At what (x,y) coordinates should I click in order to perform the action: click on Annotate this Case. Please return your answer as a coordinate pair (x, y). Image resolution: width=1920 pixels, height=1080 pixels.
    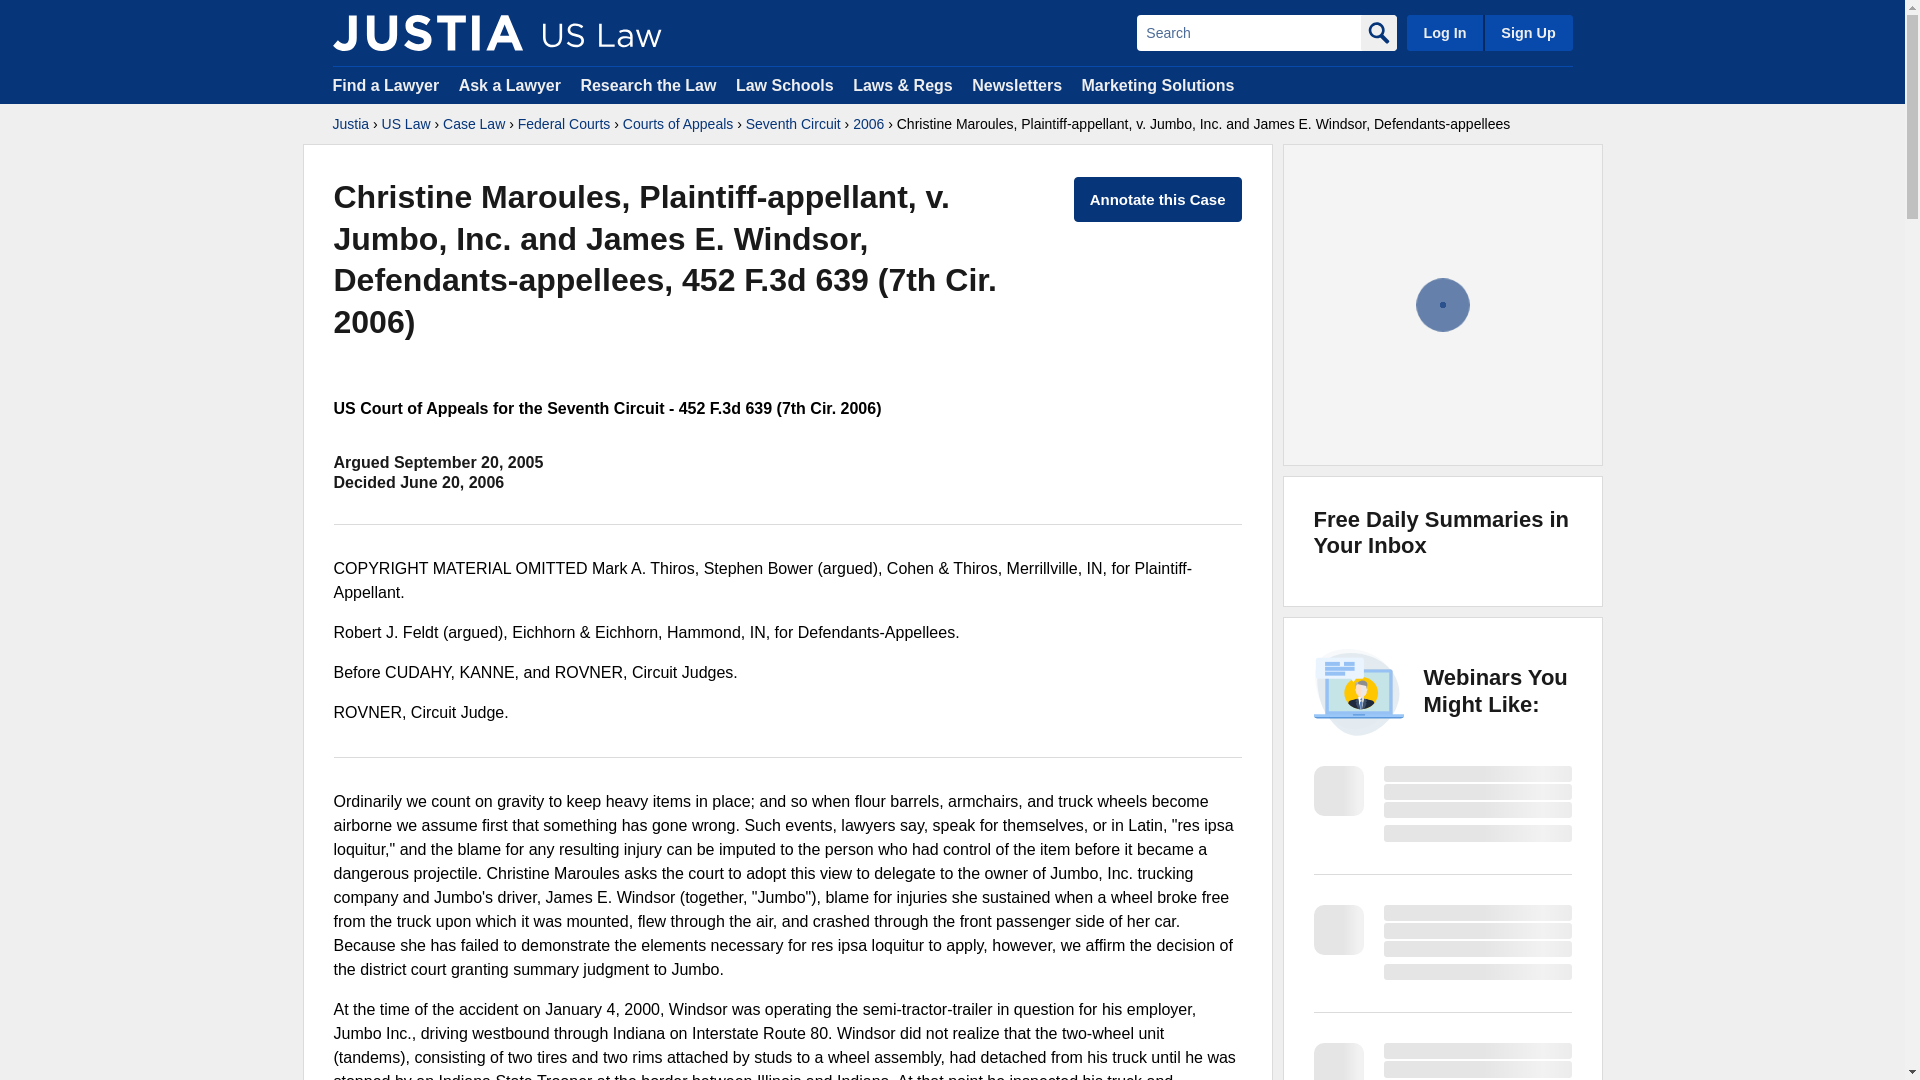
    Looking at the image, I should click on (1158, 200).